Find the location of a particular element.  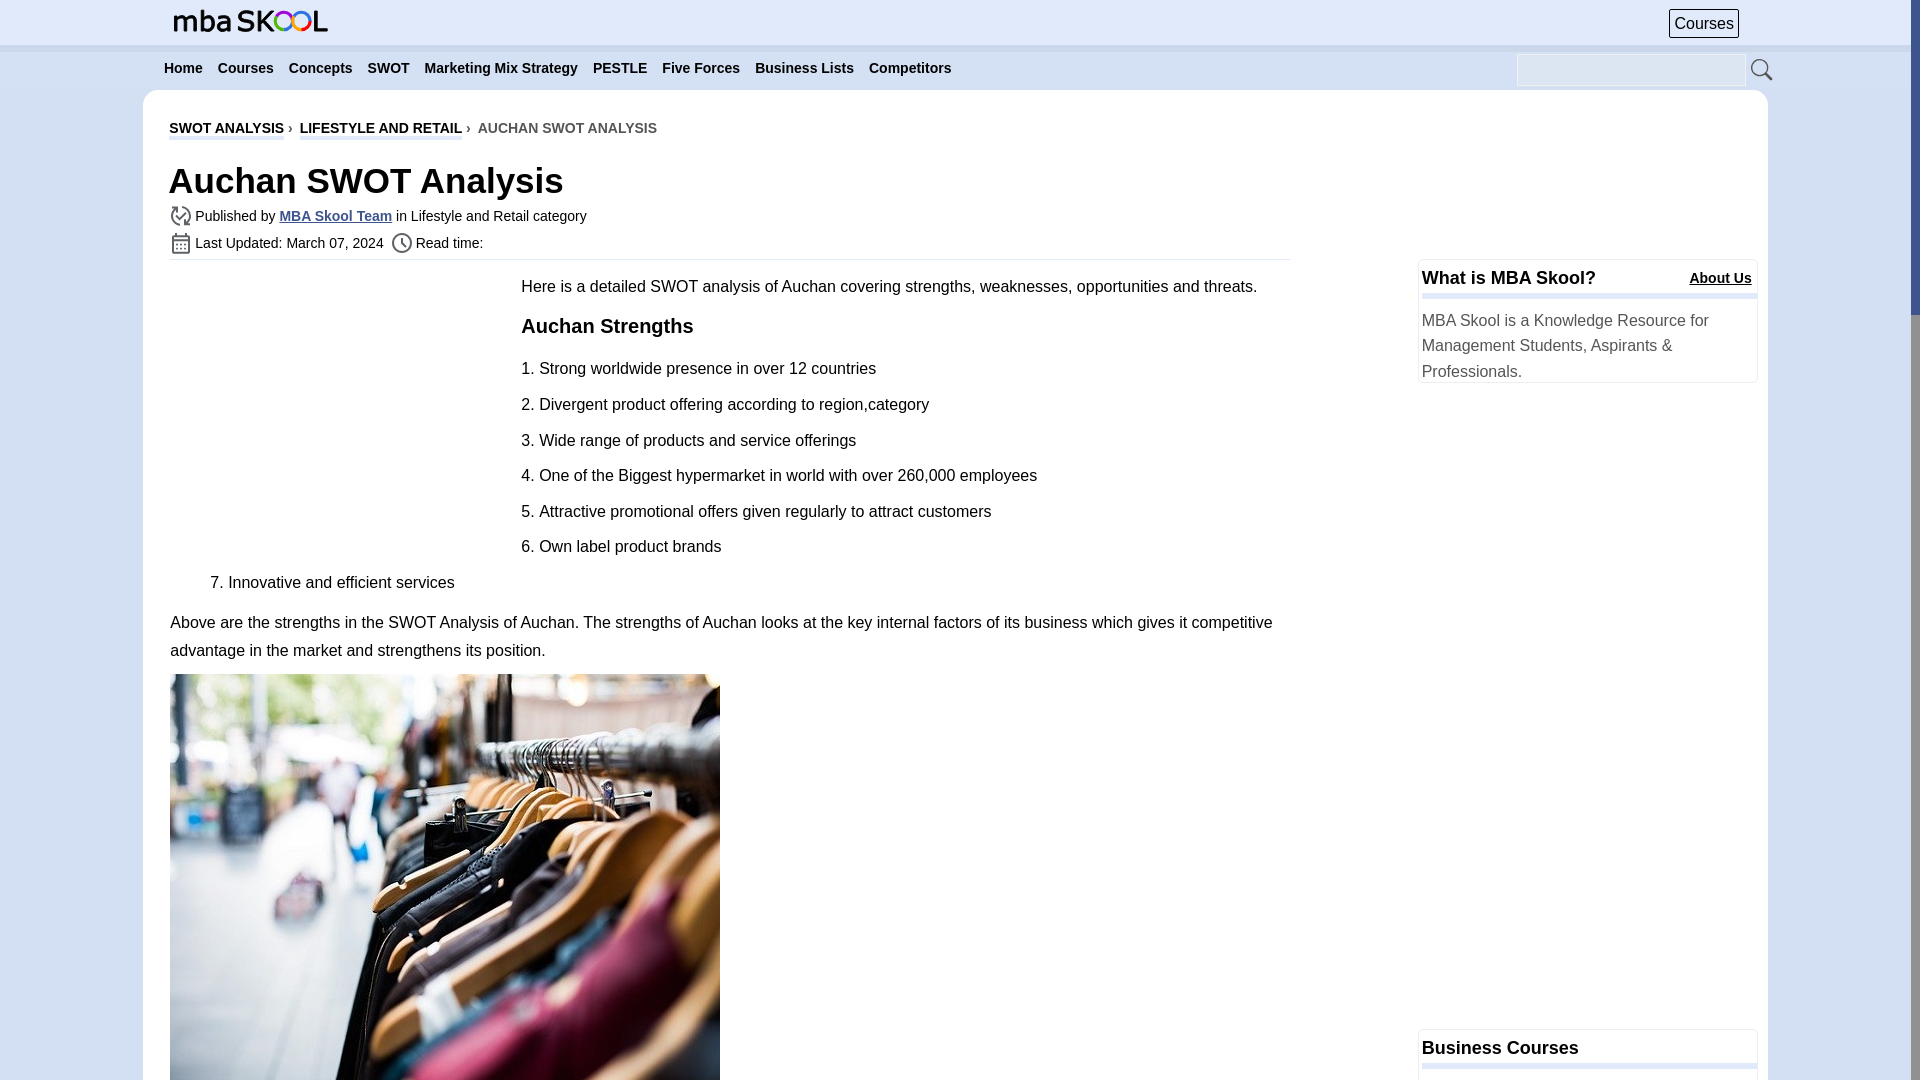

Concepts is located at coordinates (320, 68).